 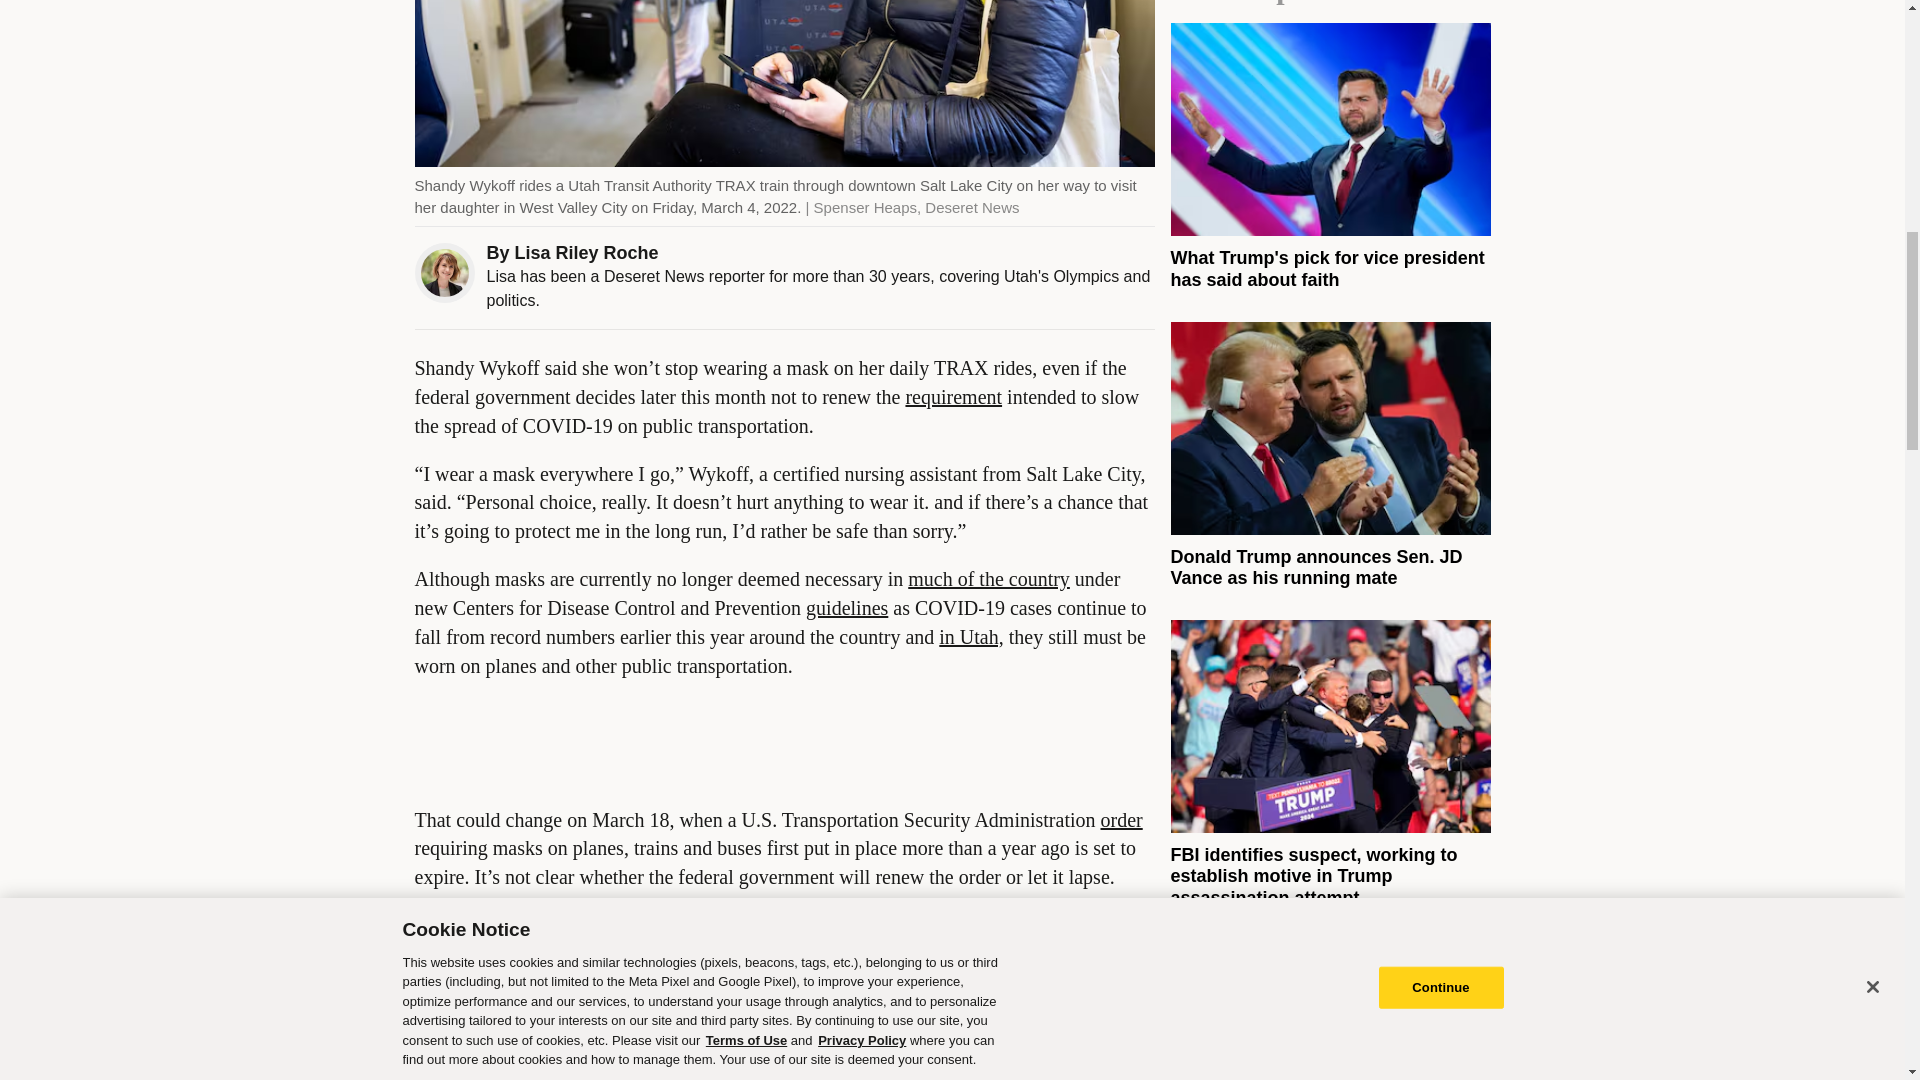 I want to click on guidelines, so click(x=846, y=608).